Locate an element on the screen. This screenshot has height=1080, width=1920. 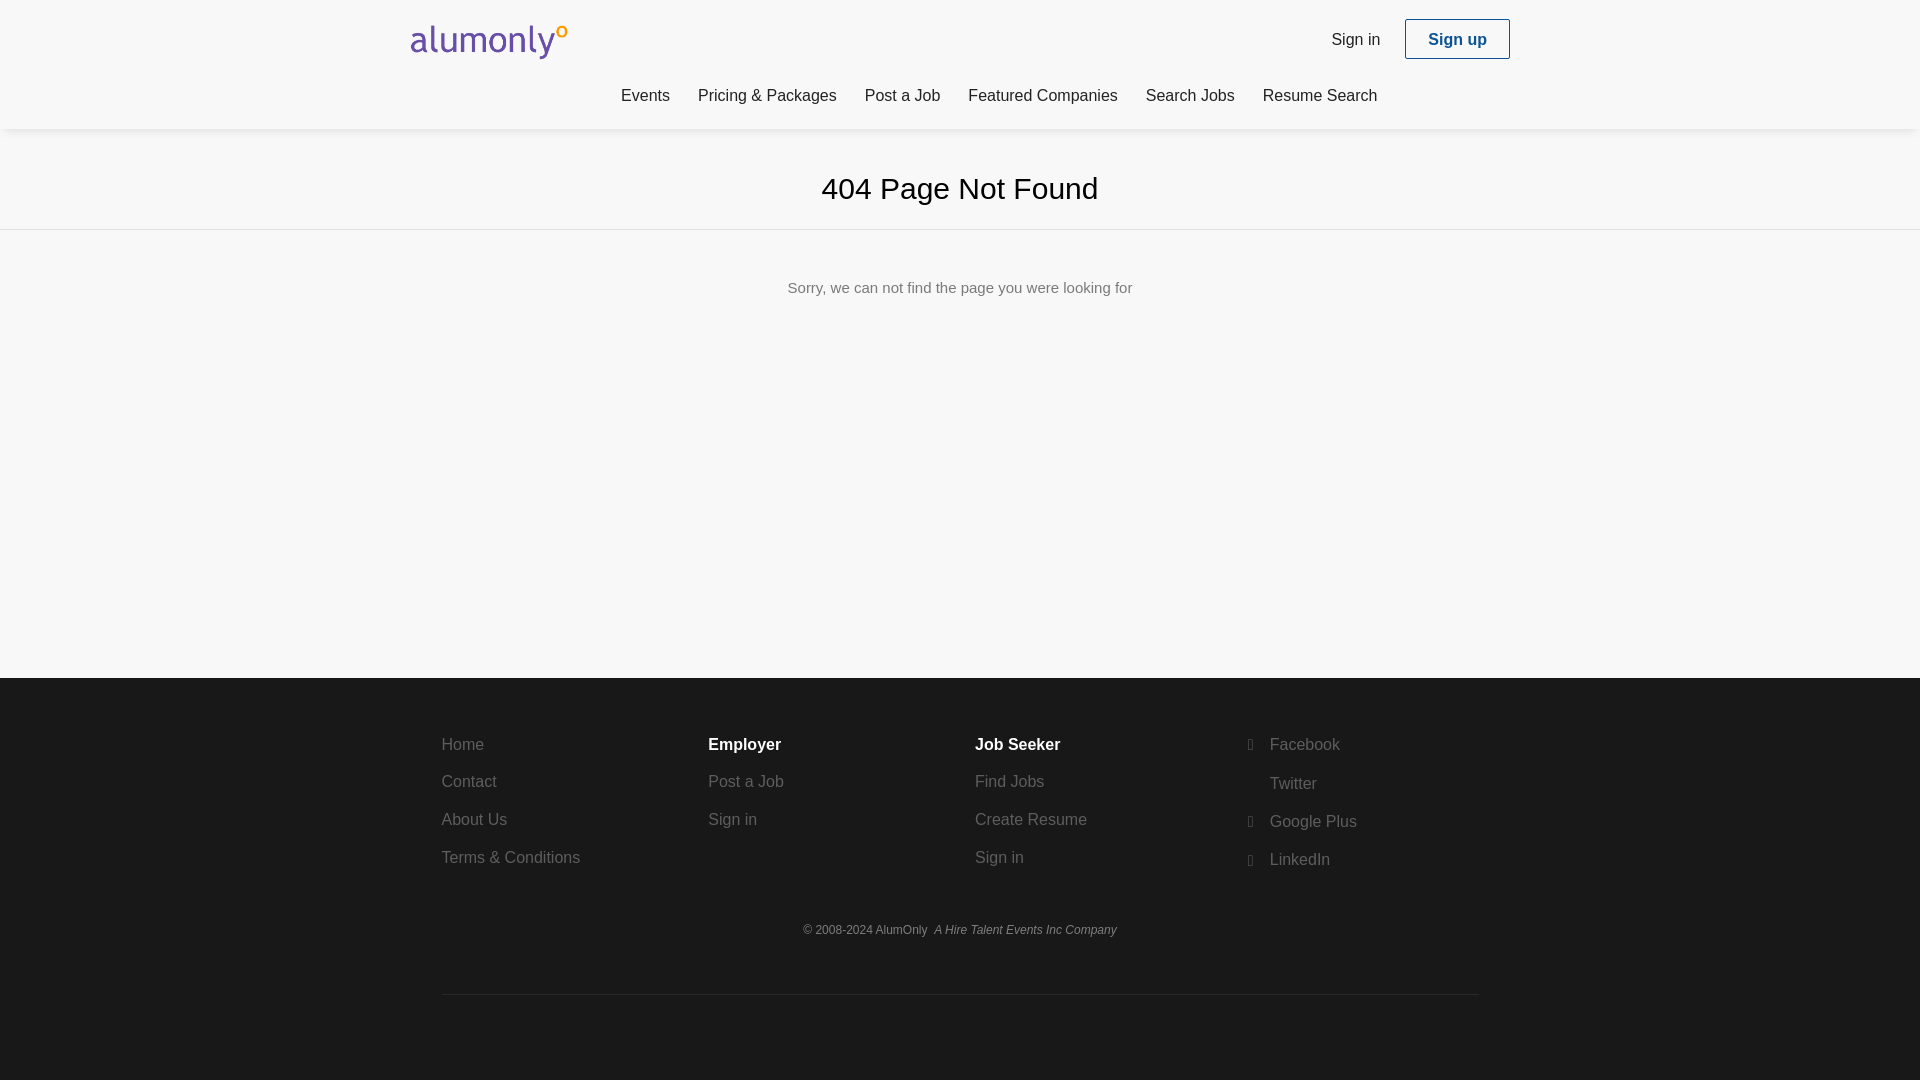
Twitter is located at coordinates (1280, 783).